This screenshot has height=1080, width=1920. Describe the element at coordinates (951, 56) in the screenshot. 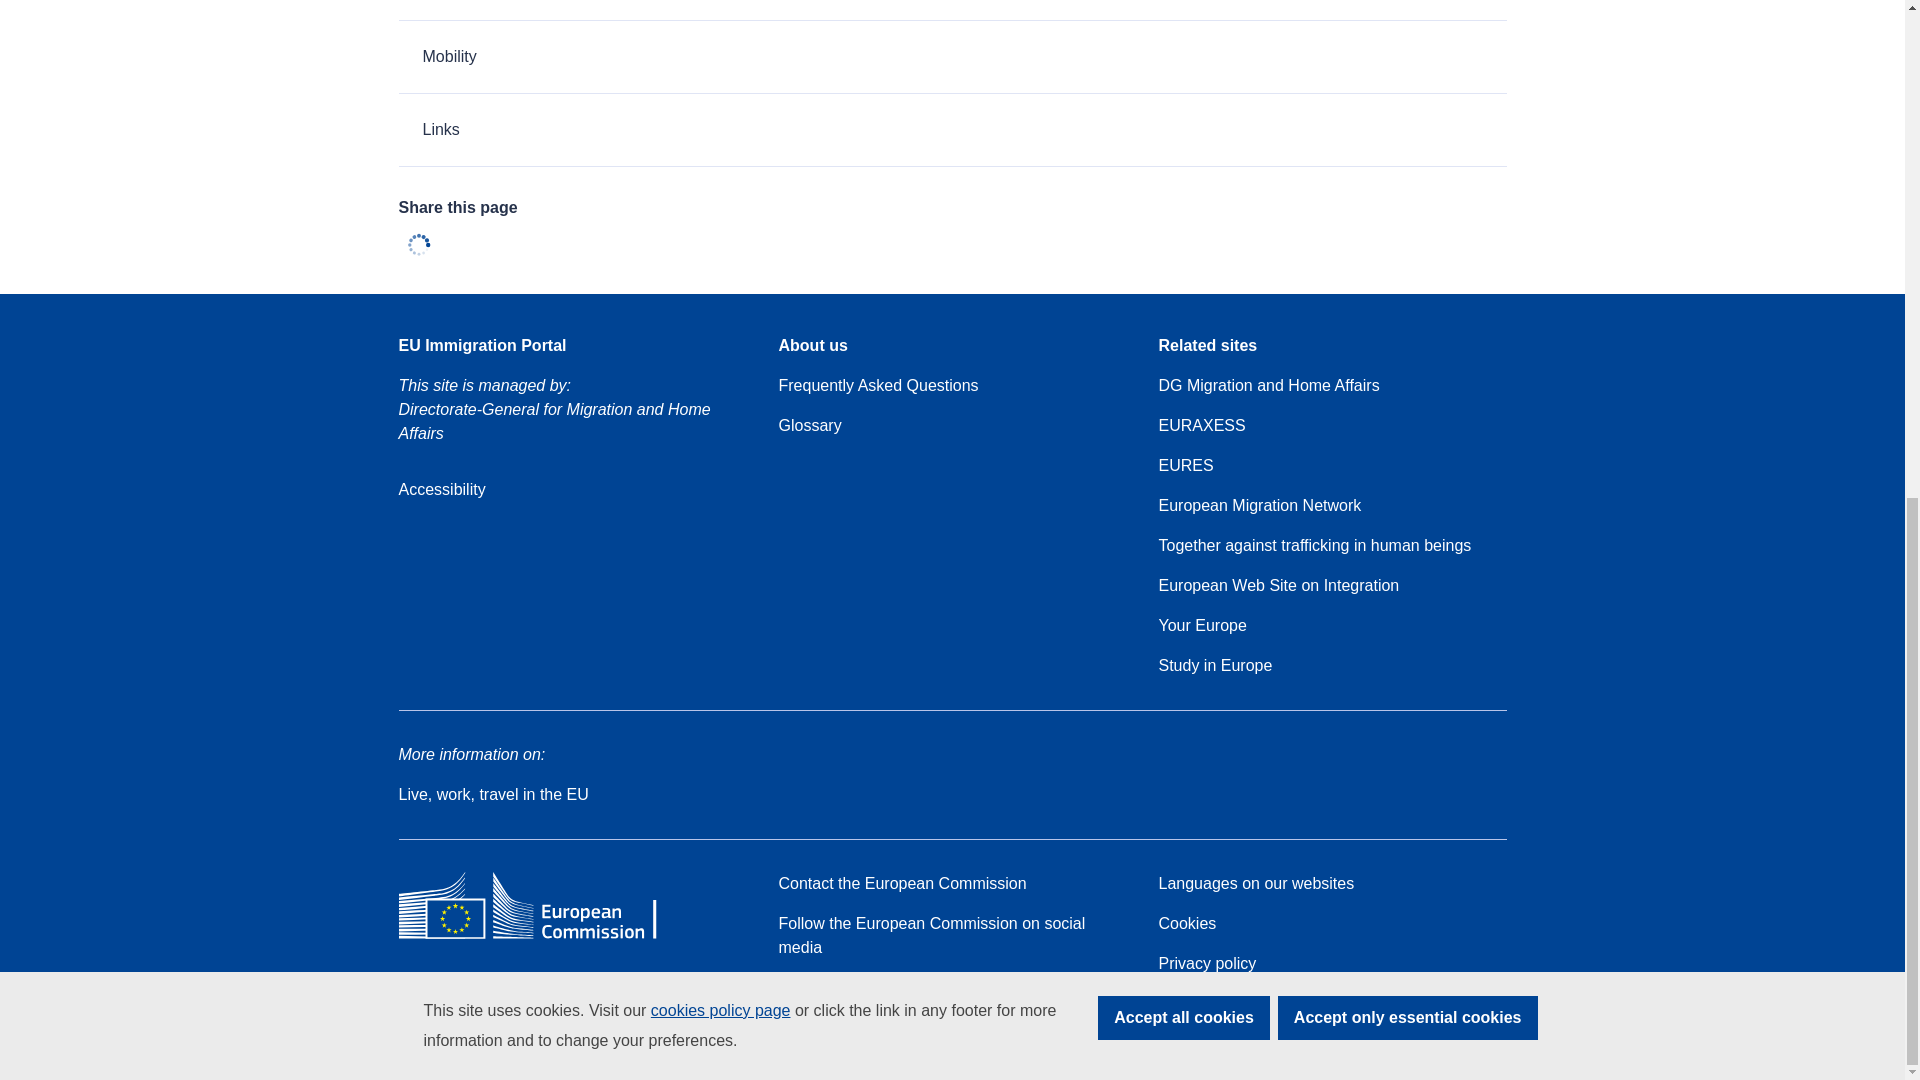

I see `Mobility` at that location.